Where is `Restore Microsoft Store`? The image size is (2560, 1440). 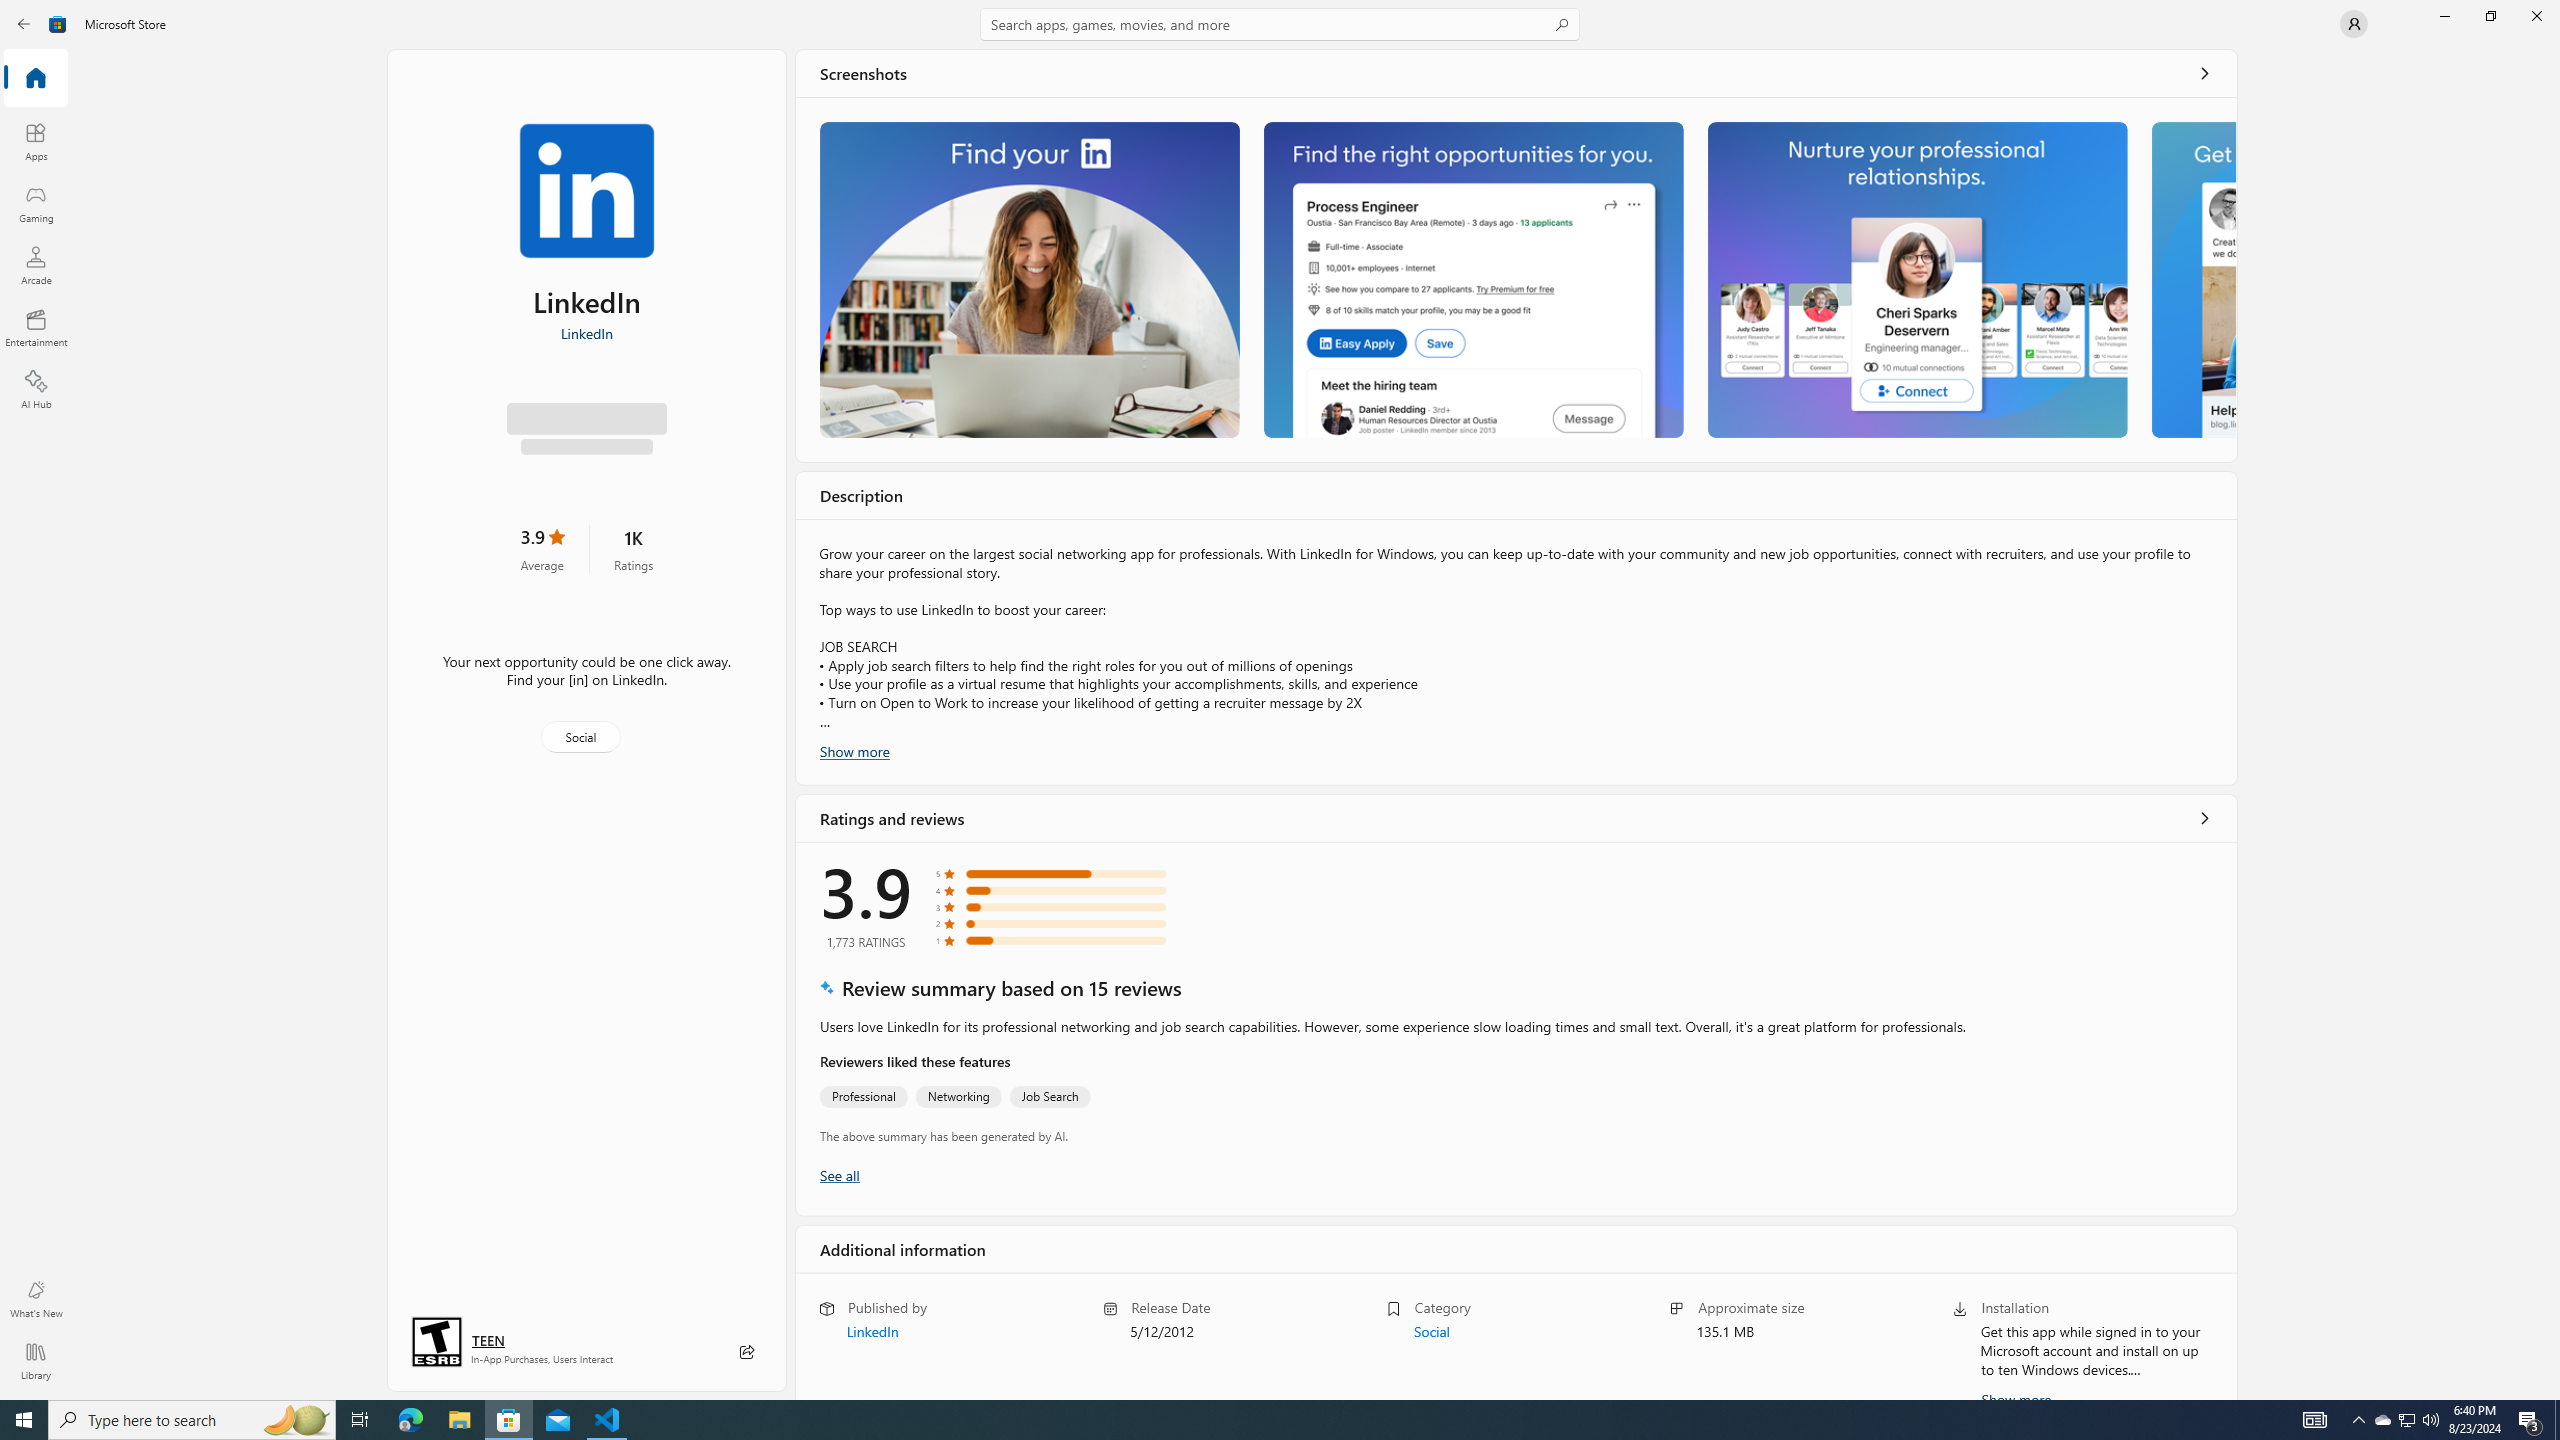 Restore Microsoft Store is located at coordinates (2490, 16).